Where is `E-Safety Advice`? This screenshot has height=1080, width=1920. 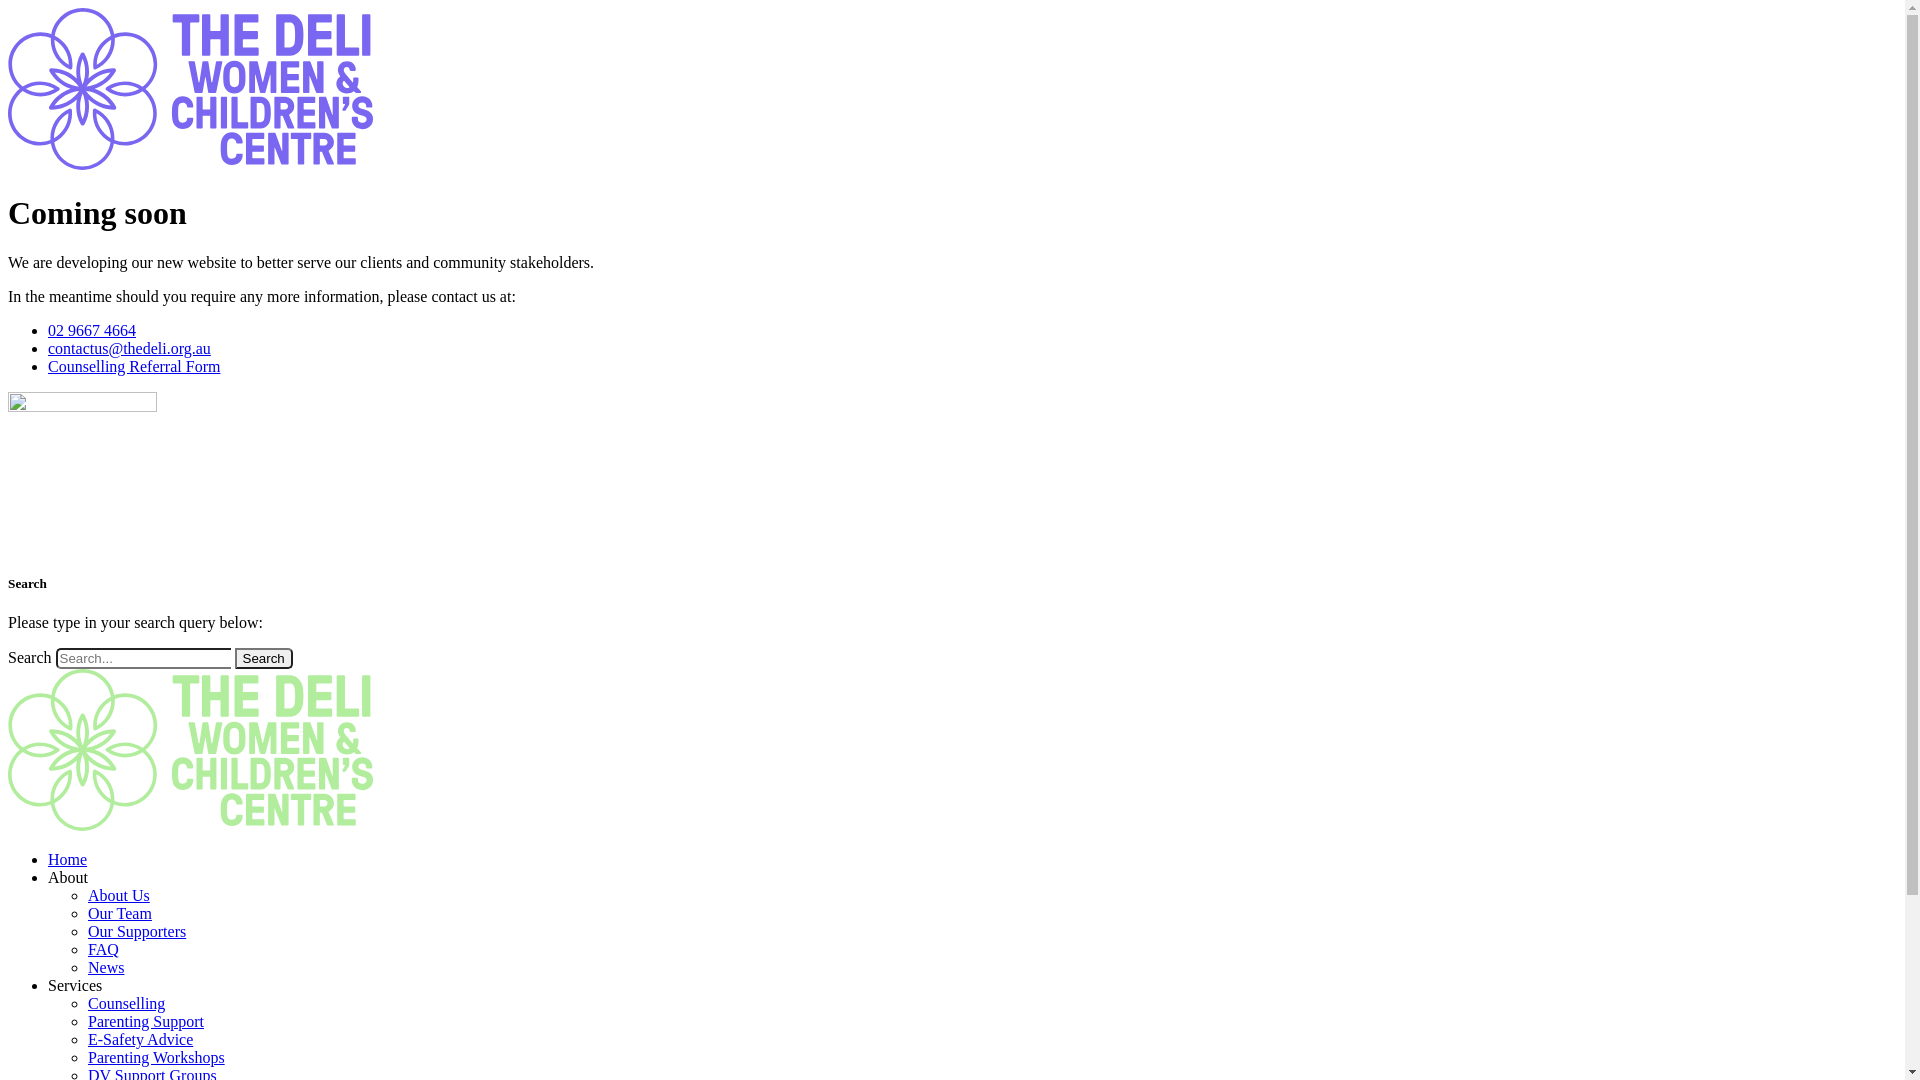
E-Safety Advice is located at coordinates (140, 1040).